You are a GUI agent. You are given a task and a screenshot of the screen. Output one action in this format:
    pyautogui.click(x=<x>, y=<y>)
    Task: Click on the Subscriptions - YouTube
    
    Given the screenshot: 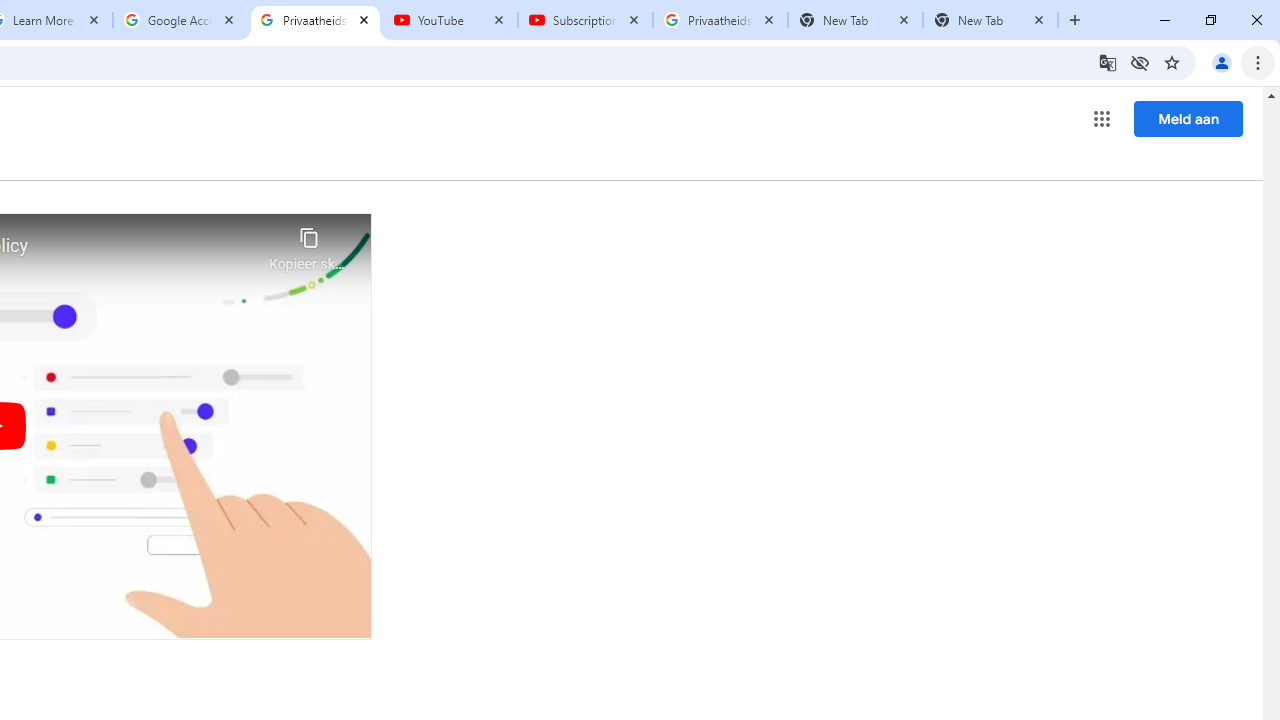 What is the action you would take?
    pyautogui.click(x=585, y=20)
    